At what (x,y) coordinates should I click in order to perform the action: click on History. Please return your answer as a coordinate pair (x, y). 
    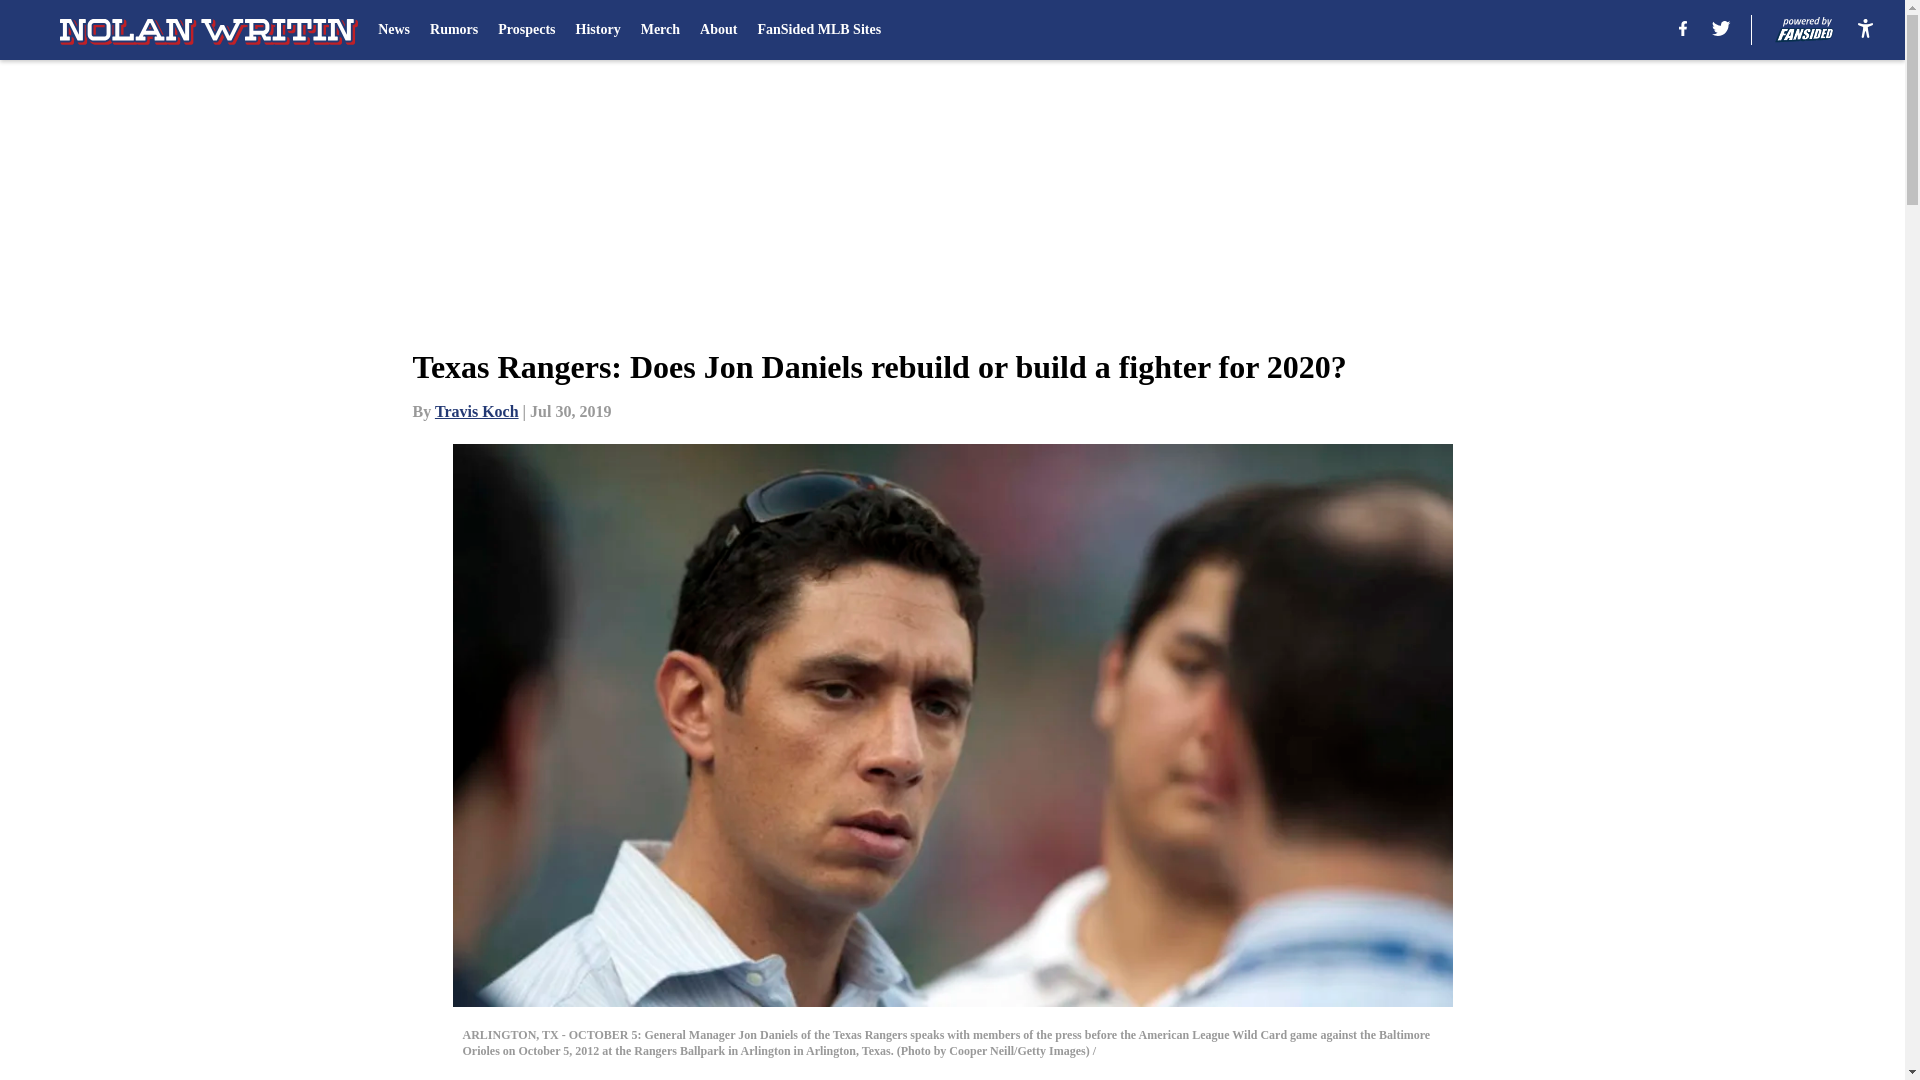
    Looking at the image, I should click on (598, 30).